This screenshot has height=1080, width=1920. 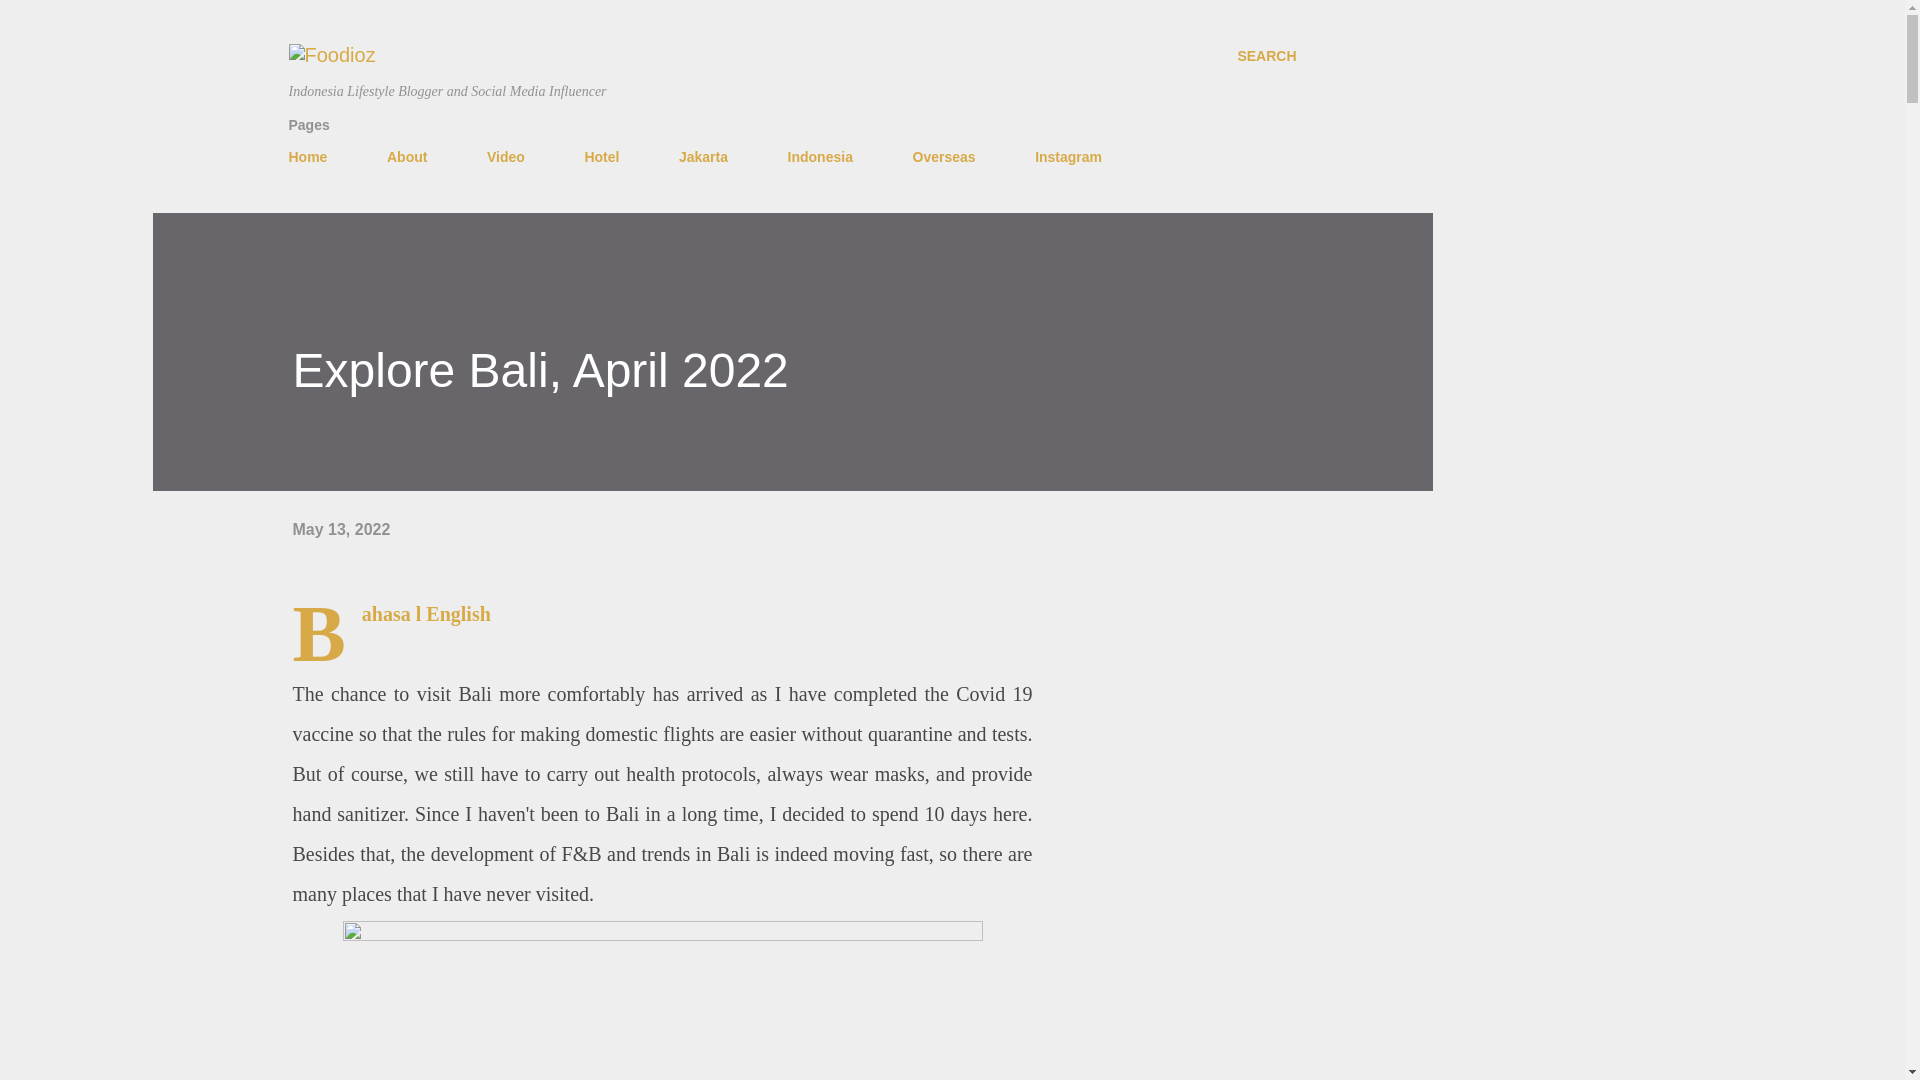 What do you see at coordinates (340, 528) in the screenshot?
I see `May 13, 2022` at bounding box center [340, 528].